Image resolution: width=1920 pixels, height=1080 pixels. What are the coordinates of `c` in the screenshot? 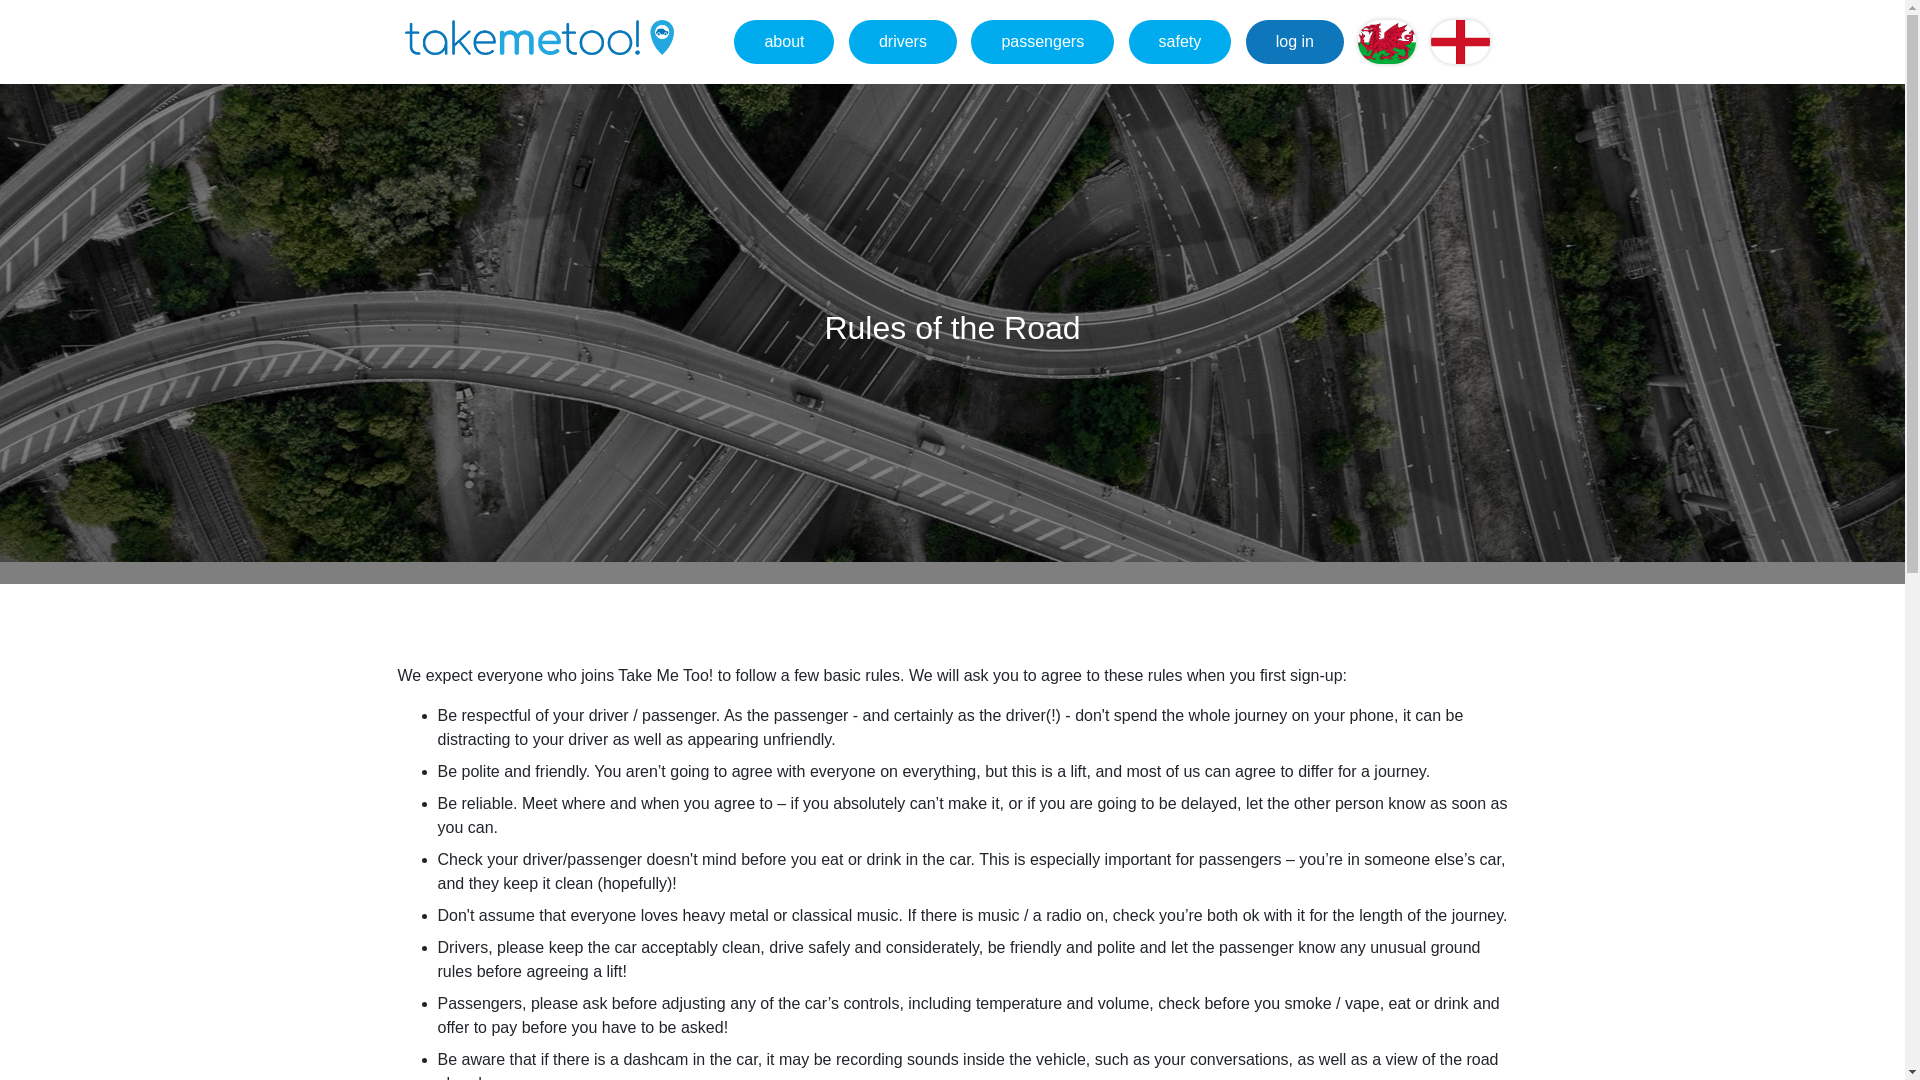 It's located at (1386, 42).